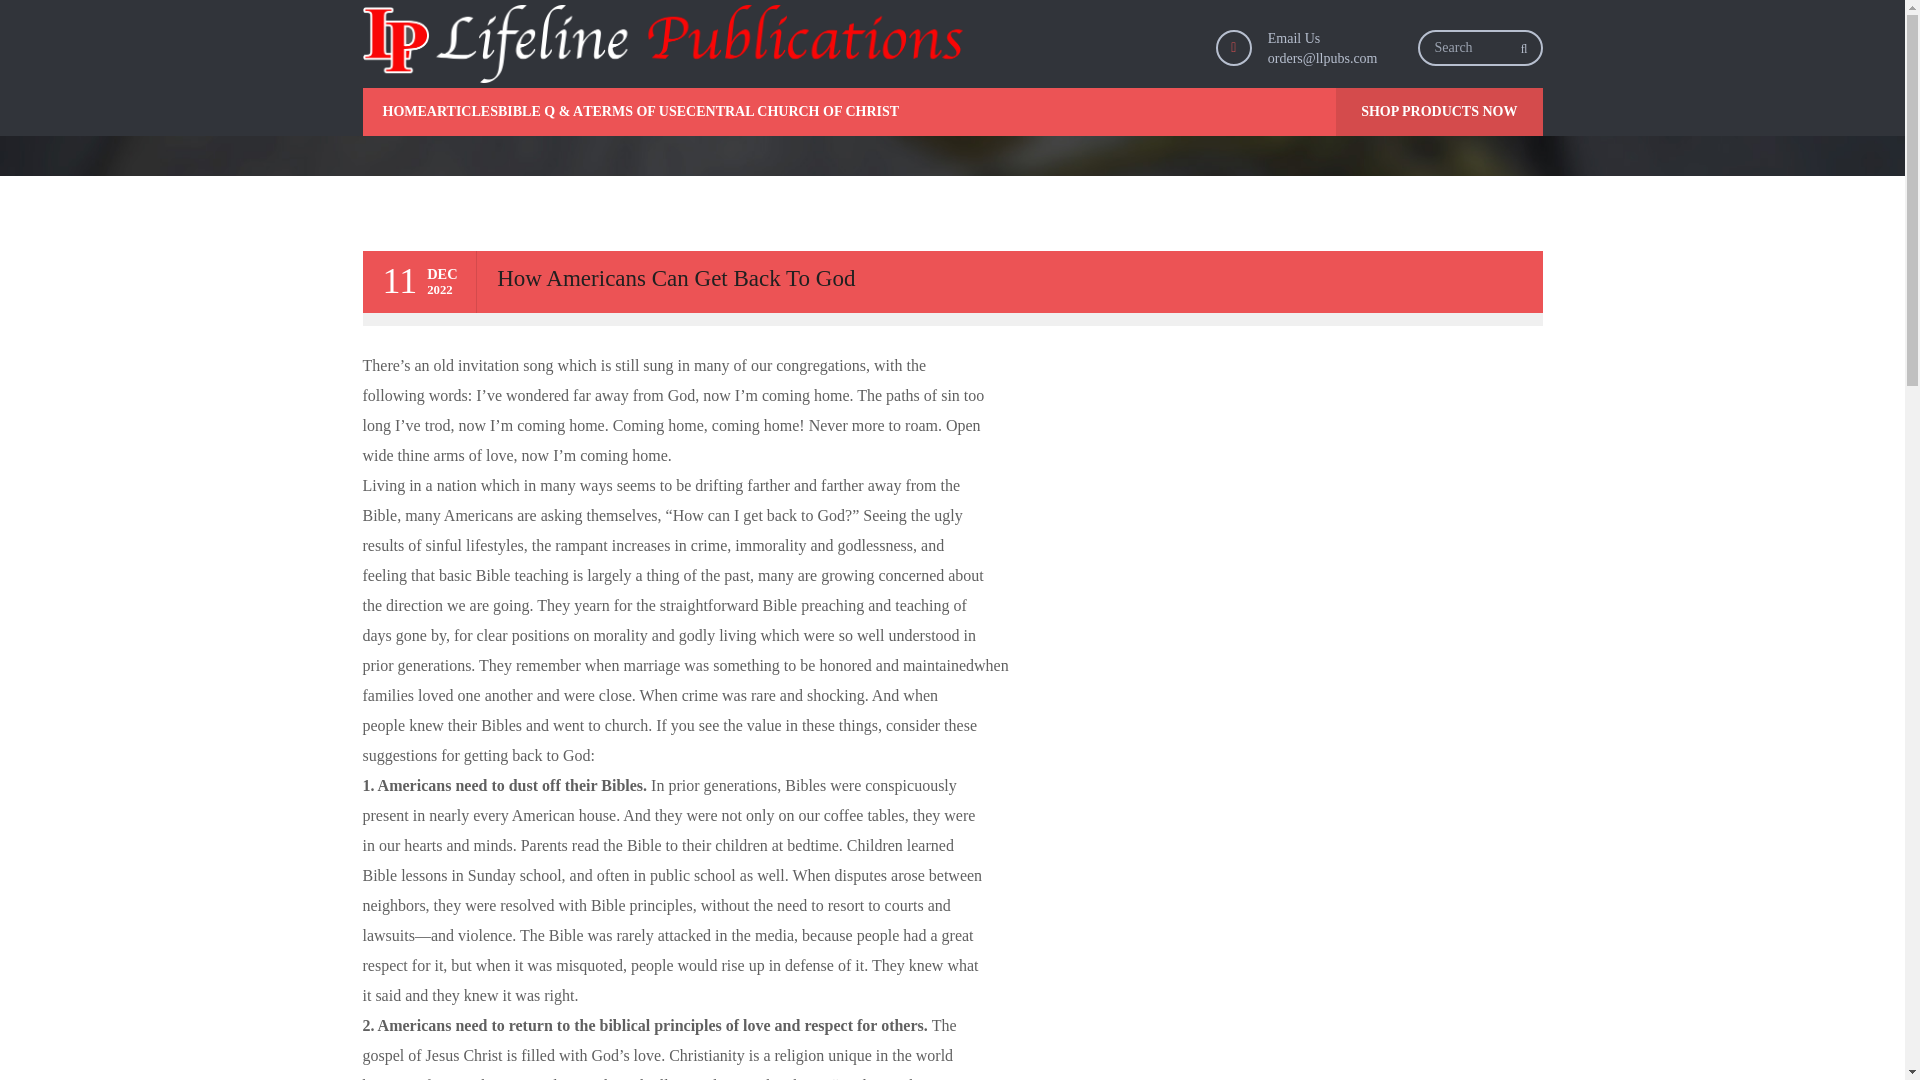 This screenshot has height=1080, width=1920. I want to click on TERMS OF USE, so click(634, 112).